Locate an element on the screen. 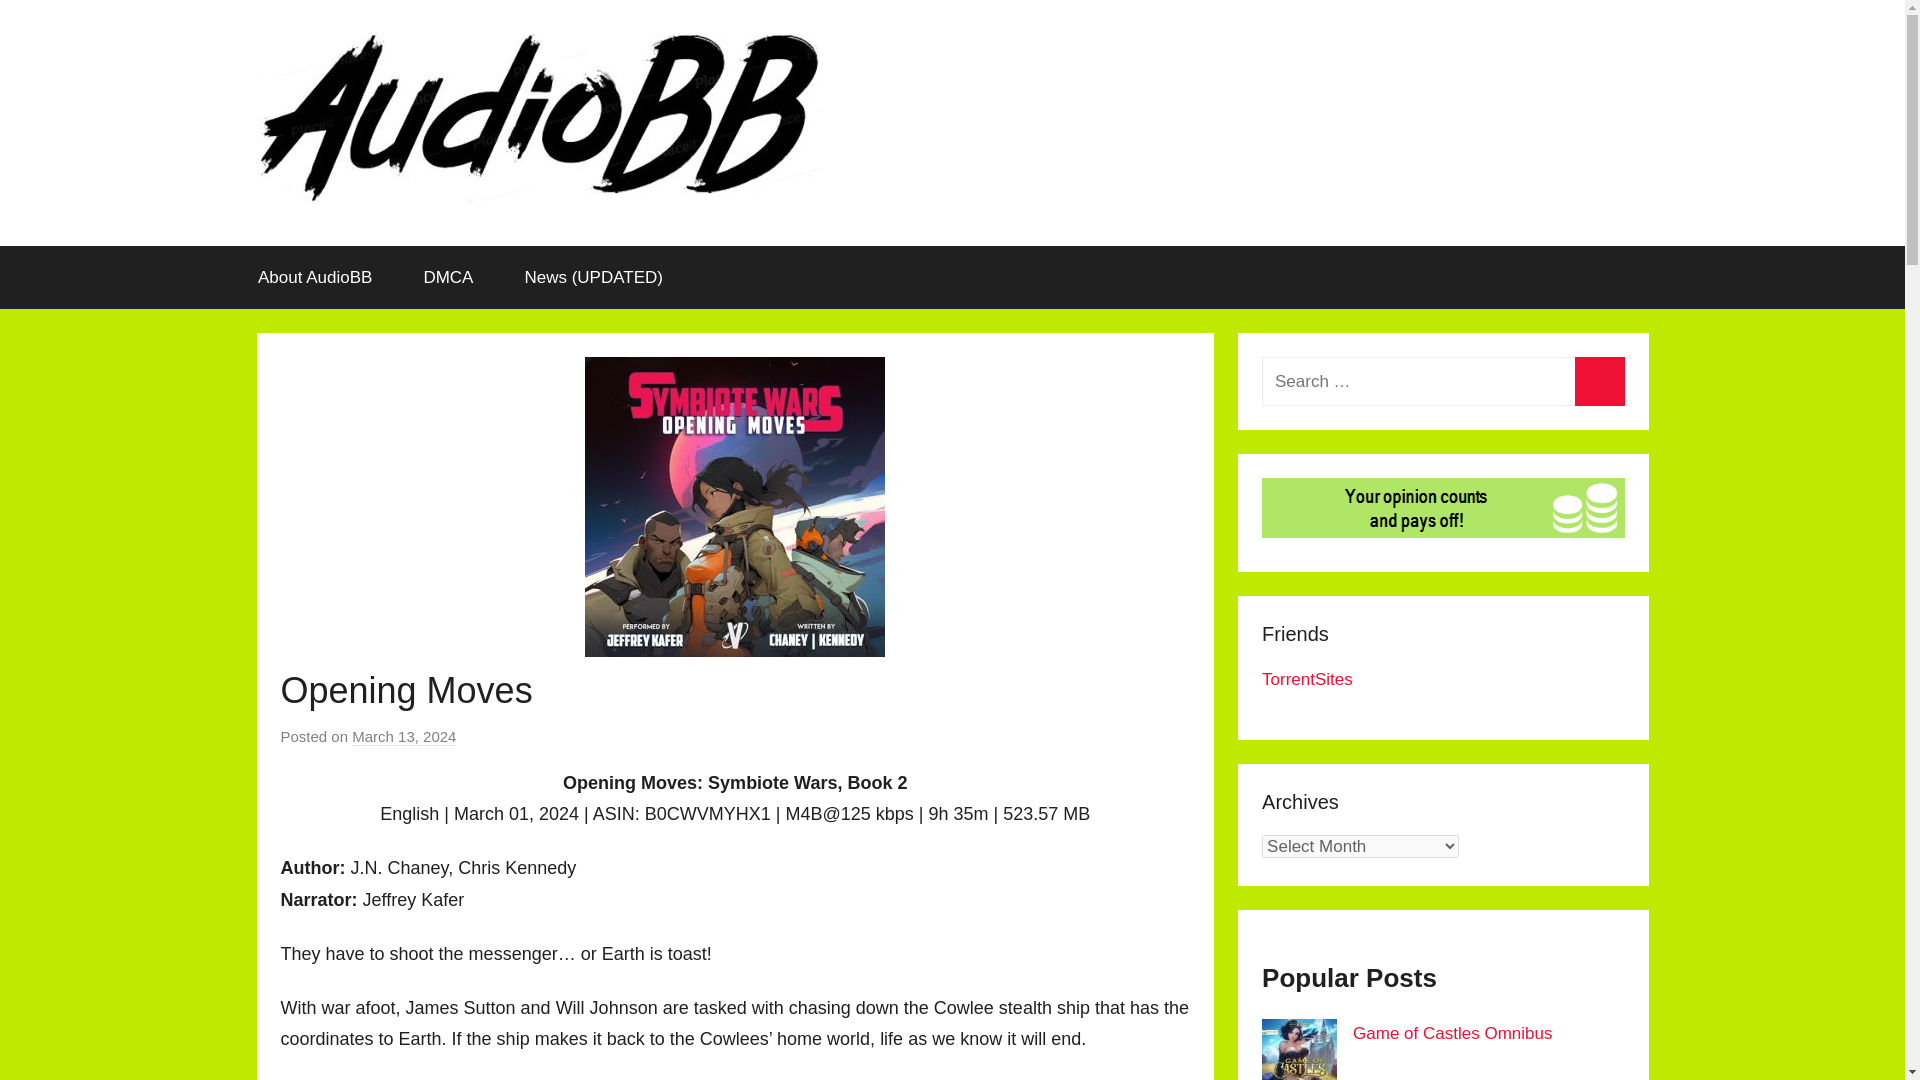  March 13, 2024 is located at coordinates (404, 736).